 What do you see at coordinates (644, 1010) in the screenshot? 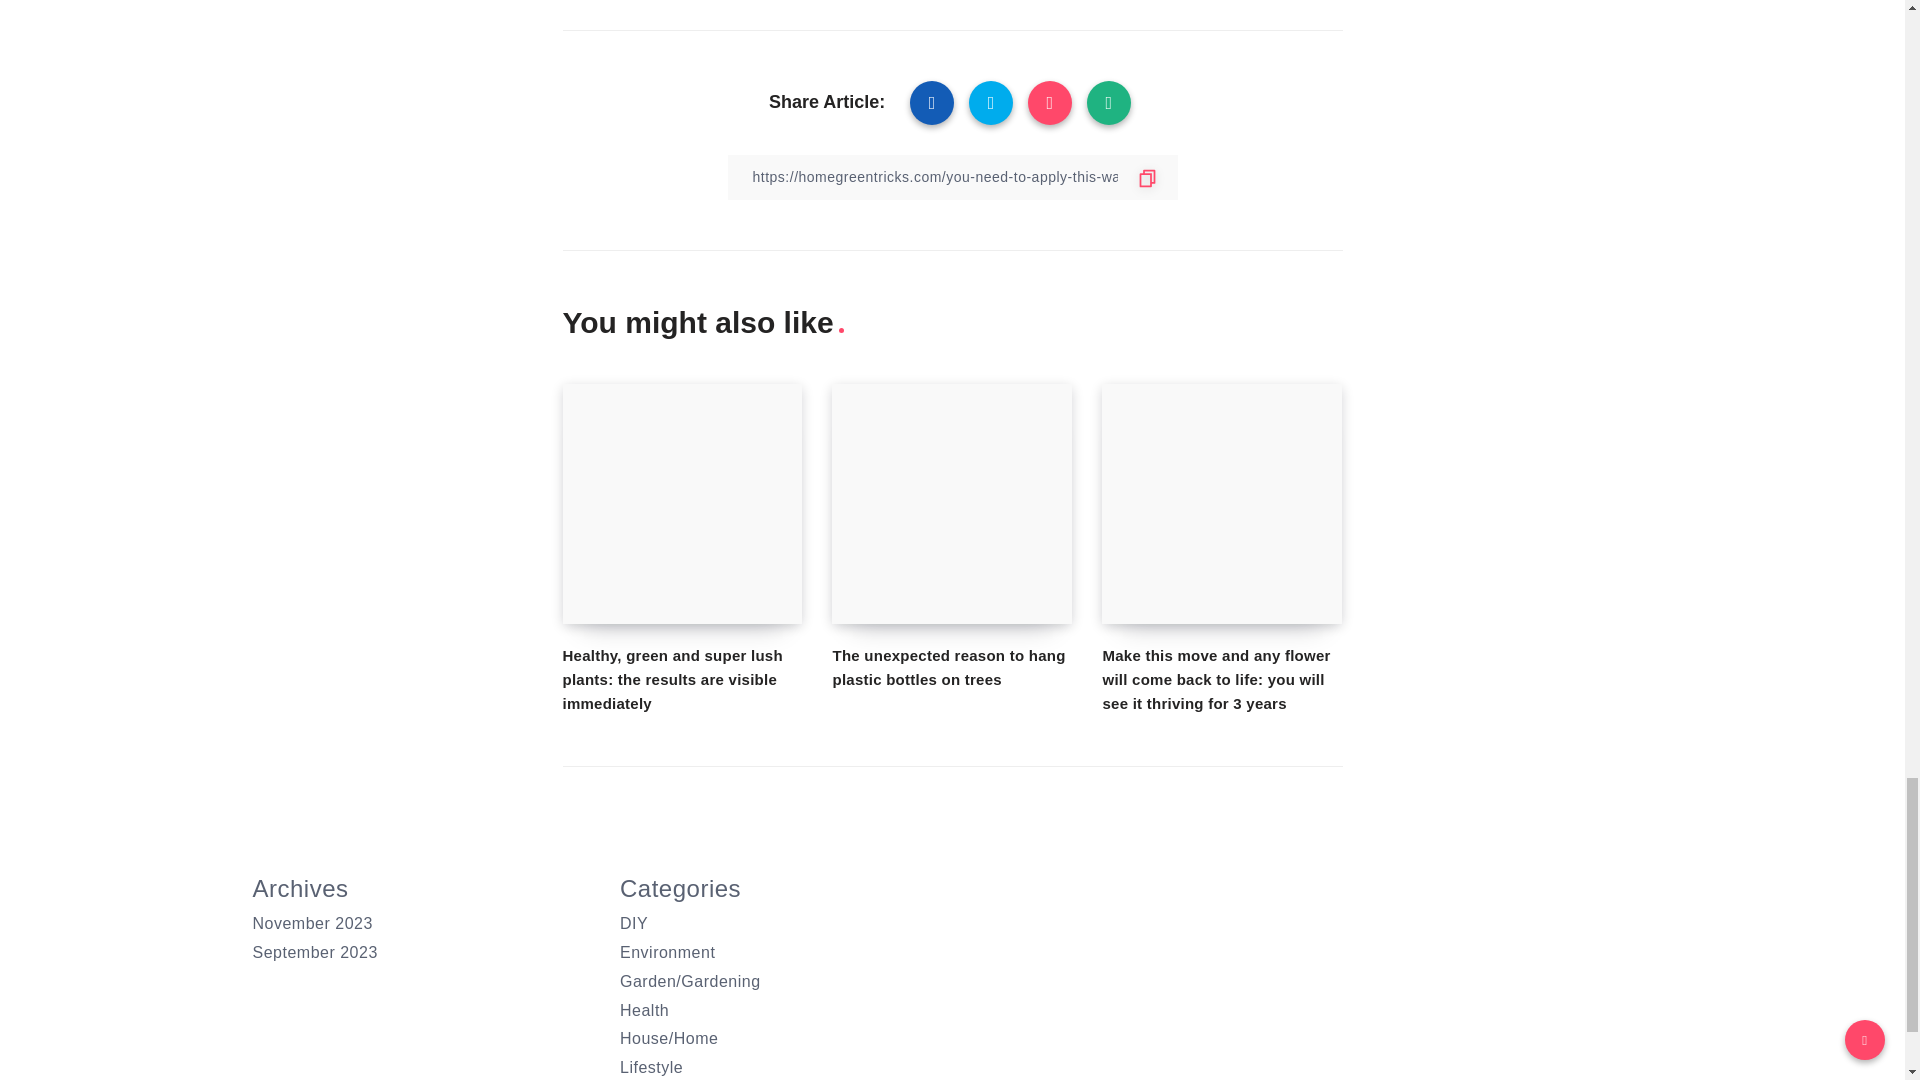
I see `Health` at bounding box center [644, 1010].